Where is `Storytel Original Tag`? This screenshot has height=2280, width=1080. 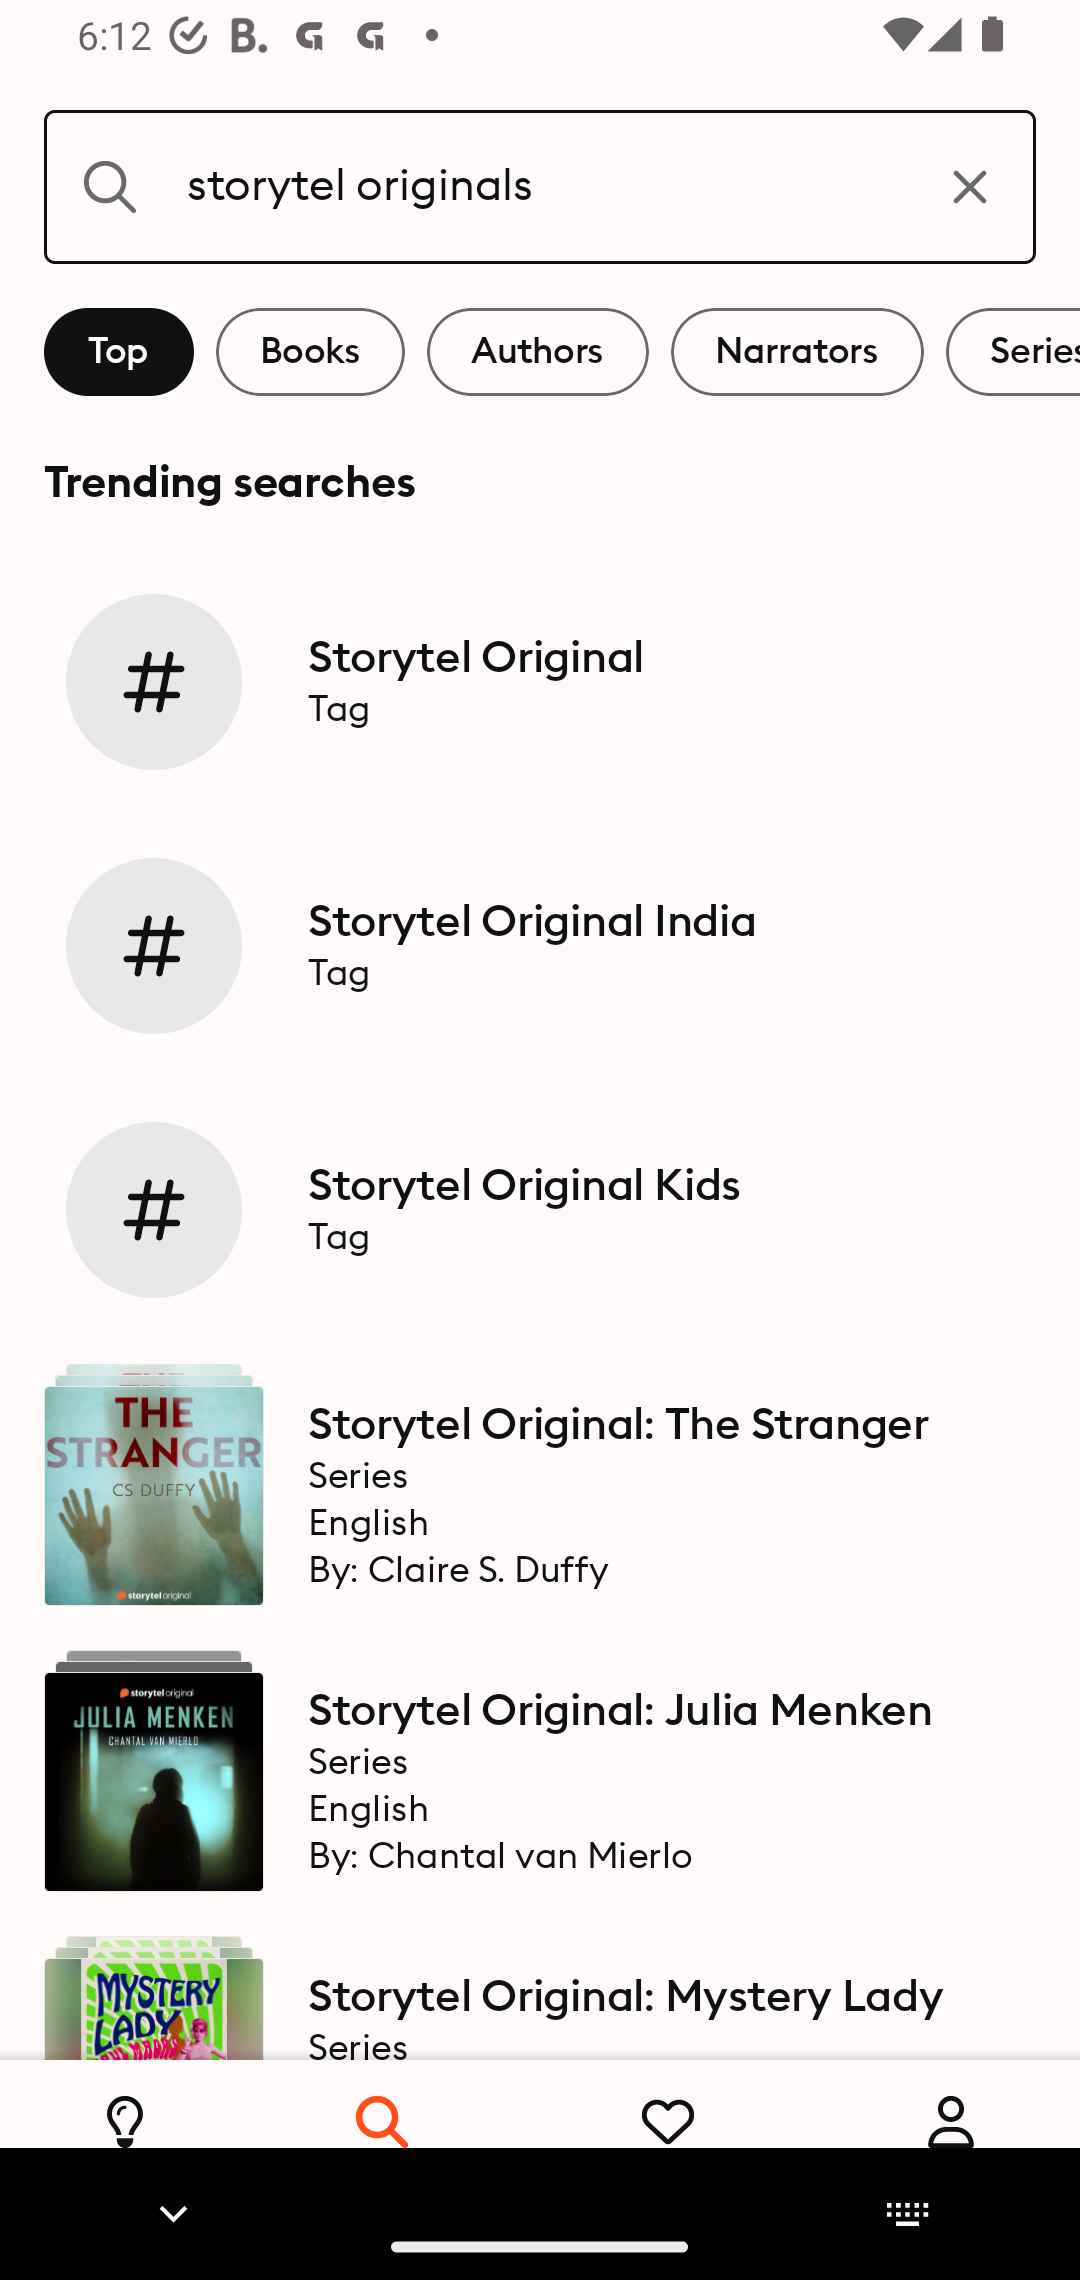 Storytel Original Tag is located at coordinates (540, 681).